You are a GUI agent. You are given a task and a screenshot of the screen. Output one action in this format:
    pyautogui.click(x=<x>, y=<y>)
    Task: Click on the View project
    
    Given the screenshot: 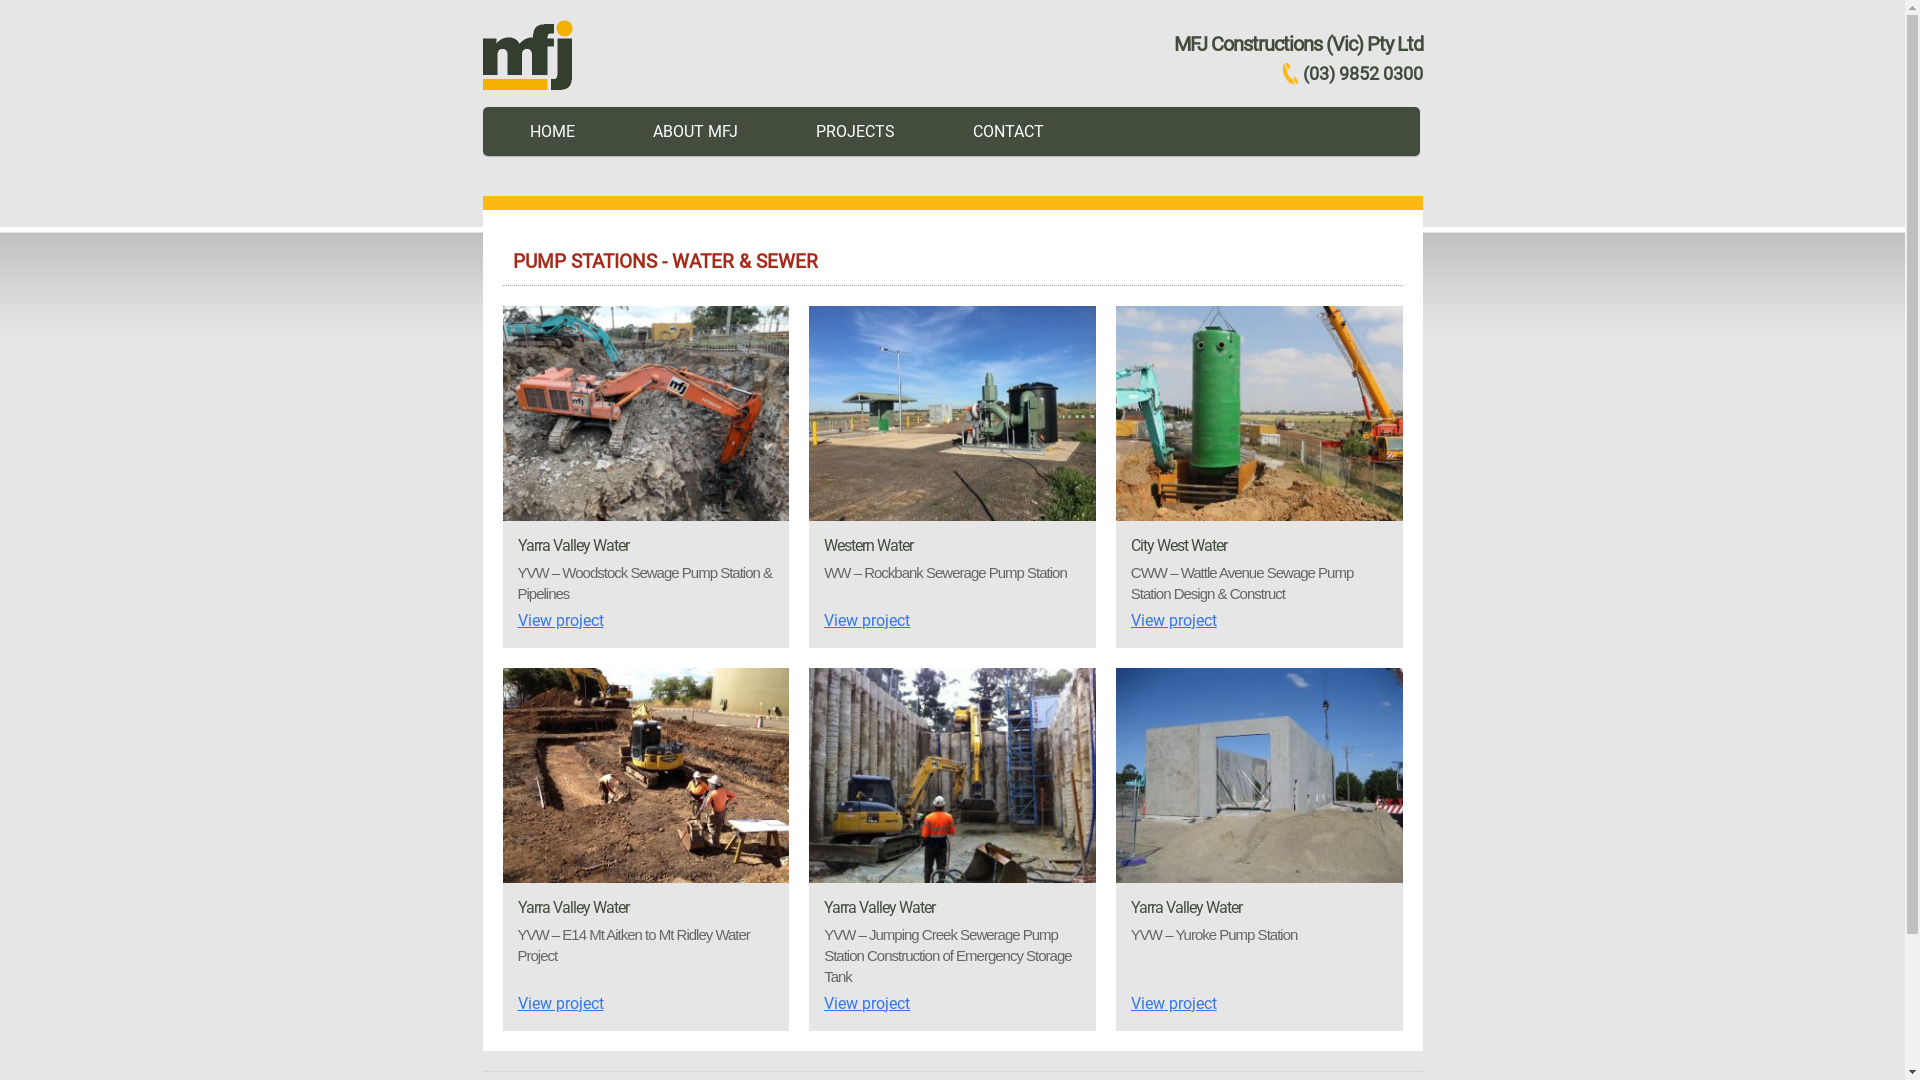 What is the action you would take?
    pyautogui.click(x=1260, y=1004)
    